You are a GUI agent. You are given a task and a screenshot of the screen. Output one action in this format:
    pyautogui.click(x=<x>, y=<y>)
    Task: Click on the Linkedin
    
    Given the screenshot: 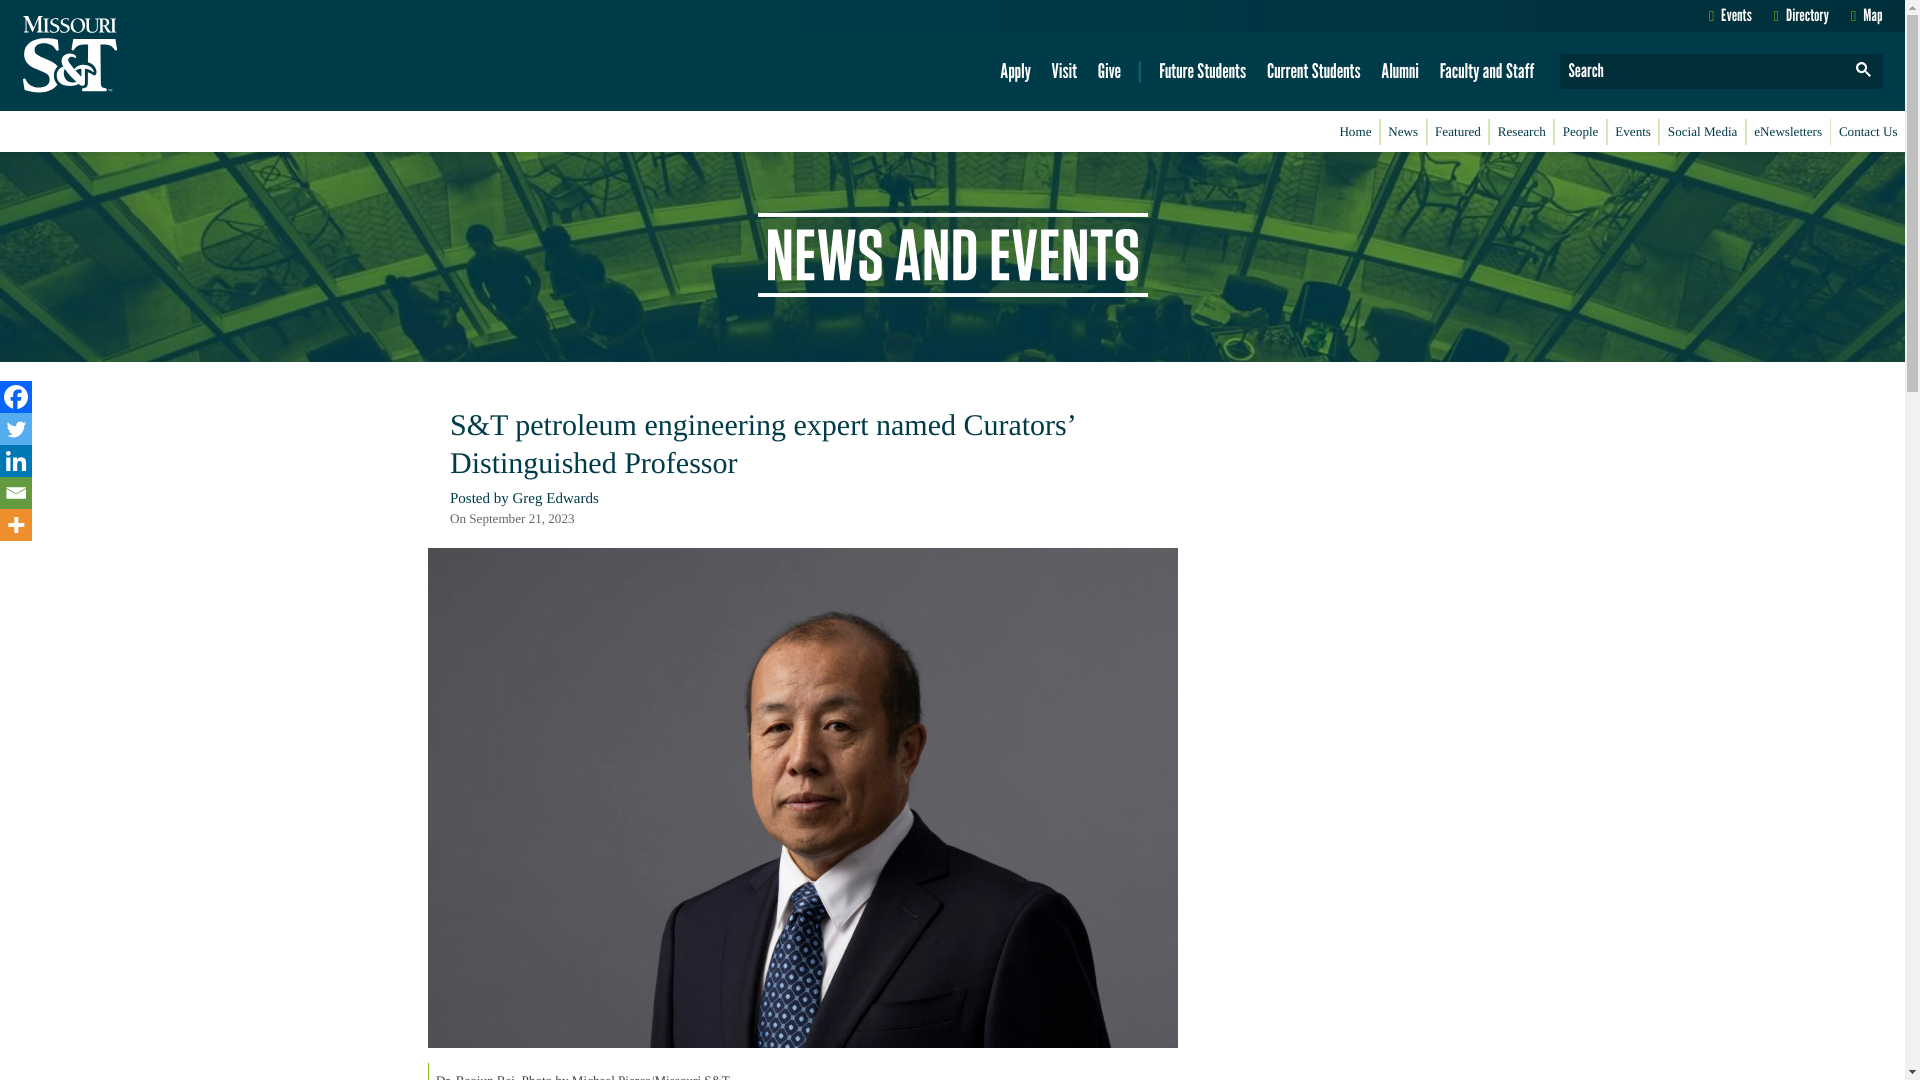 What is the action you would take?
    pyautogui.click(x=16, y=460)
    